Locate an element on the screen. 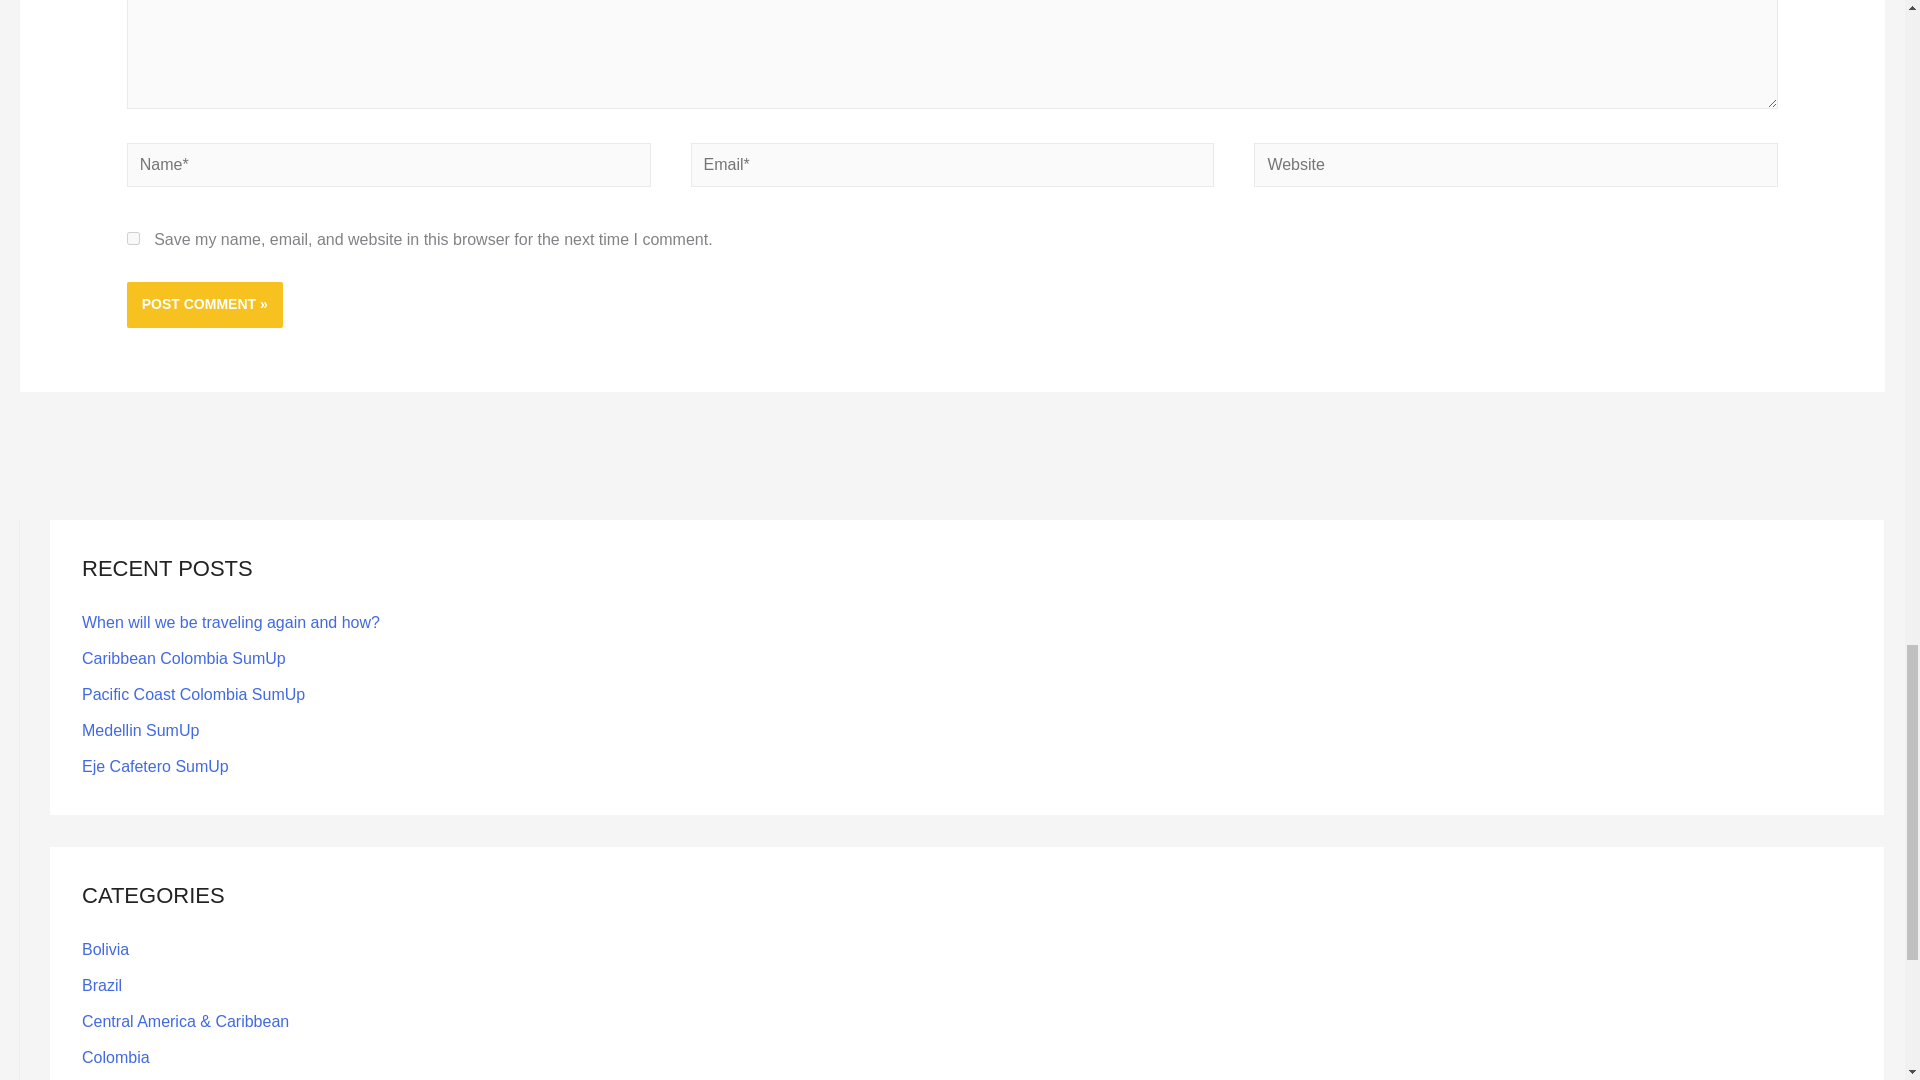  Medellin SumUp is located at coordinates (140, 730).